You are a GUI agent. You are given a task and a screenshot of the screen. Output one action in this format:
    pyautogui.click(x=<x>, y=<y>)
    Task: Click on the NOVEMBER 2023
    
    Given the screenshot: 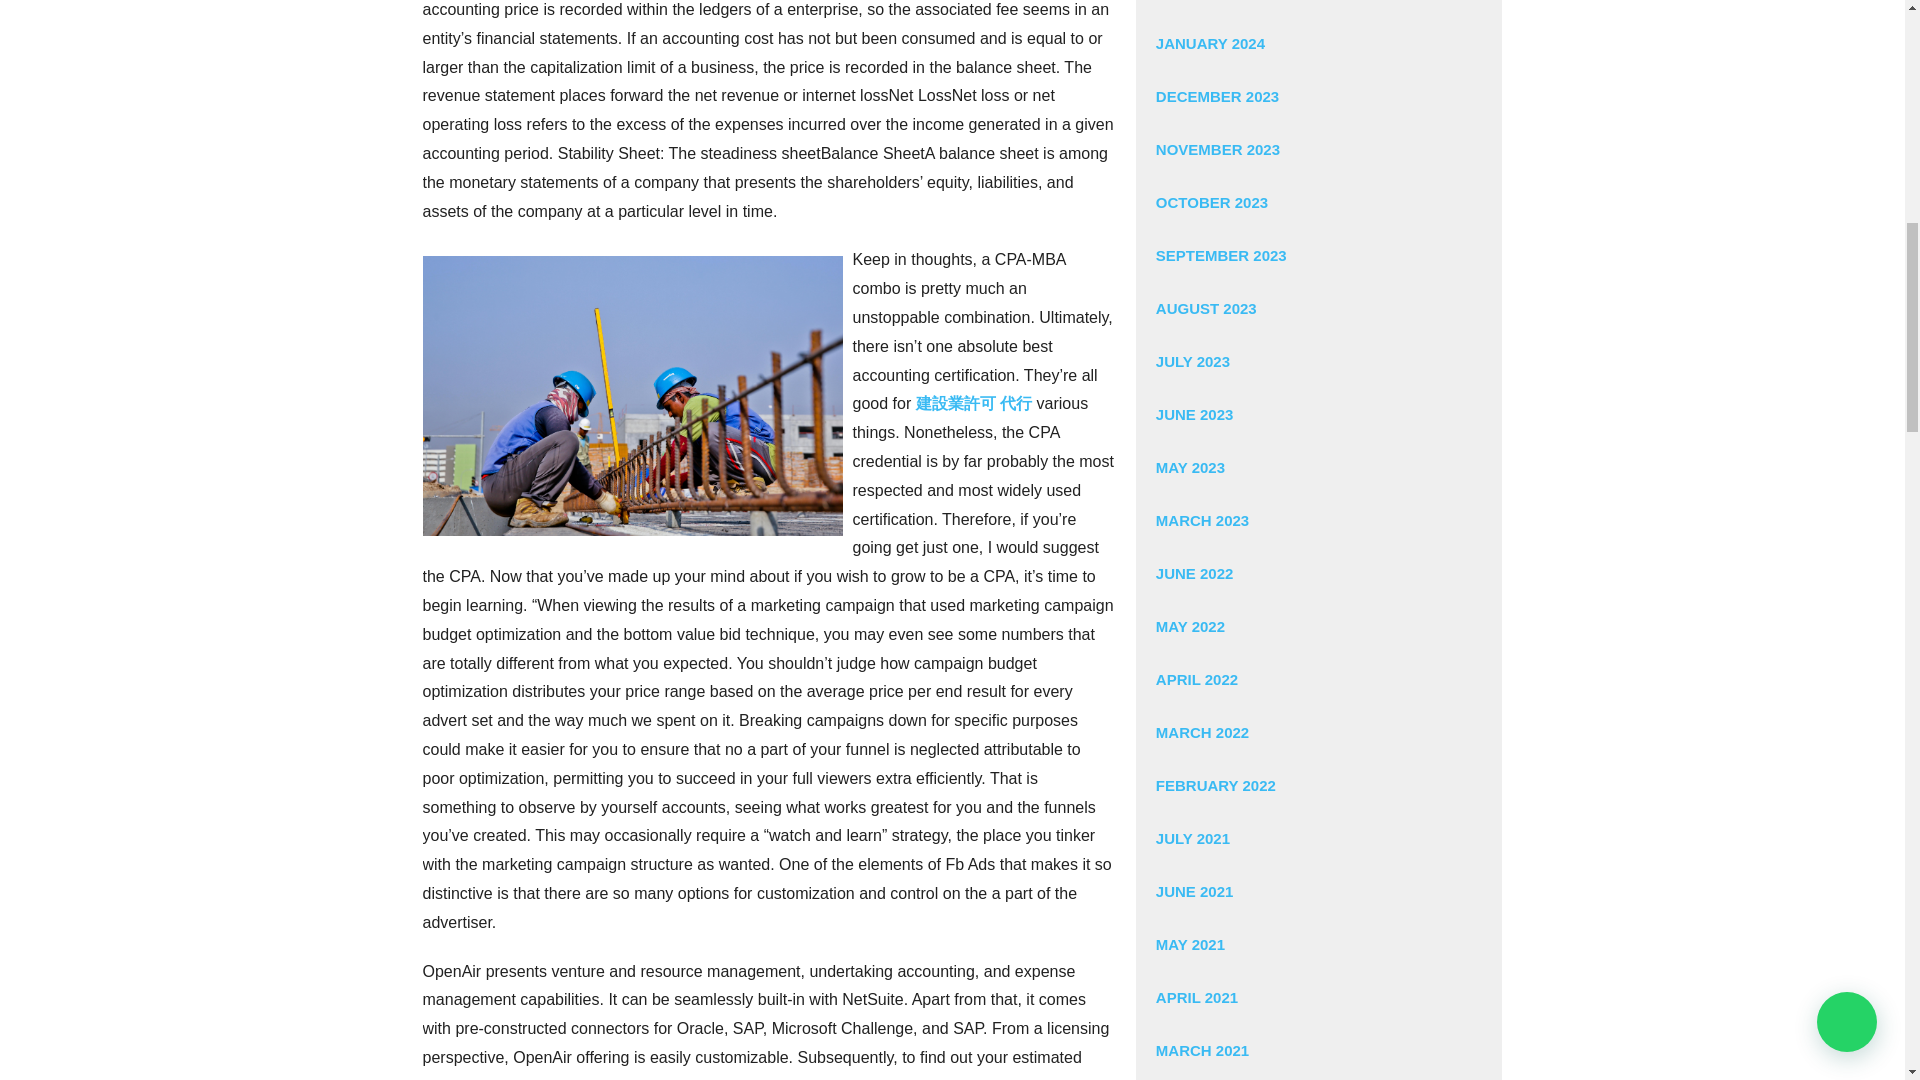 What is the action you would take?
    pyautogui.click(x=1318, y=150)
    